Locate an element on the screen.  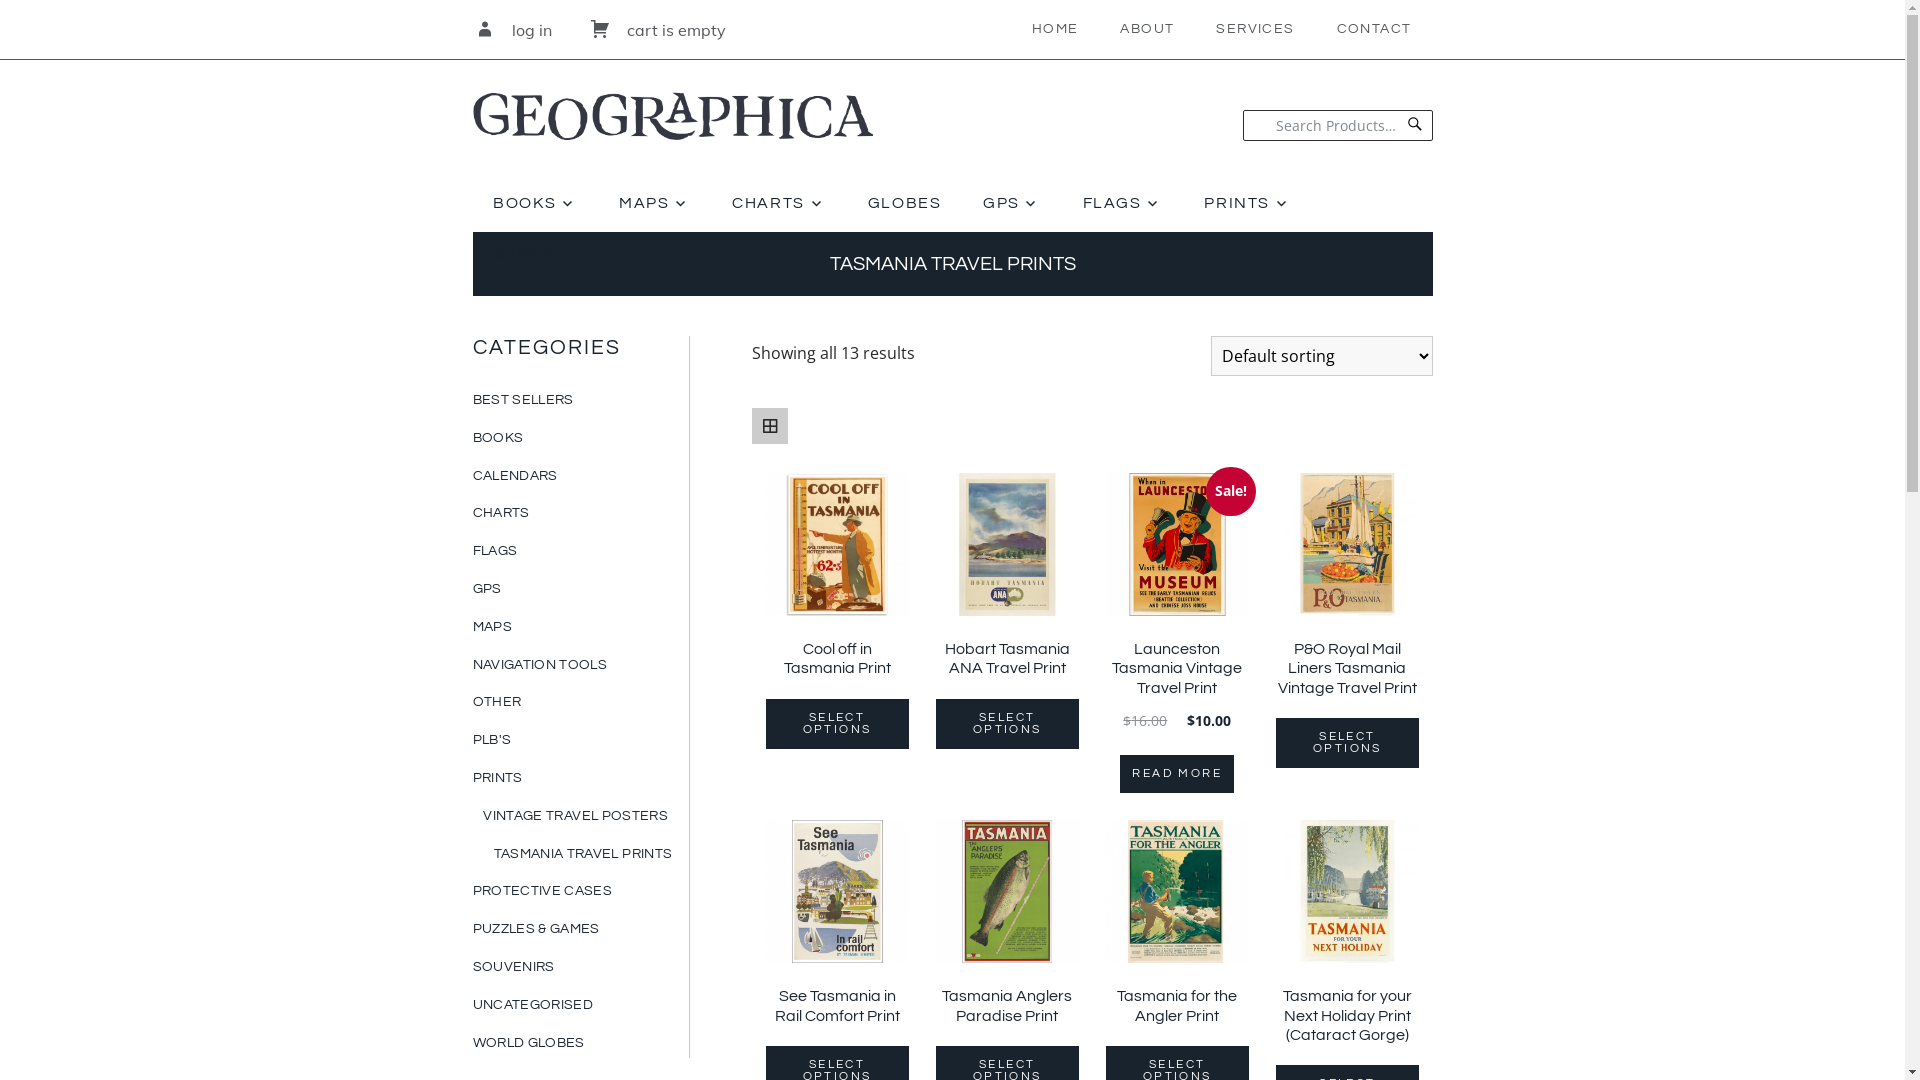
Sale!
Launceston Tasmania Vintage Travel Print
$16.00 $10.00 is located at coordinates (1178, 604).